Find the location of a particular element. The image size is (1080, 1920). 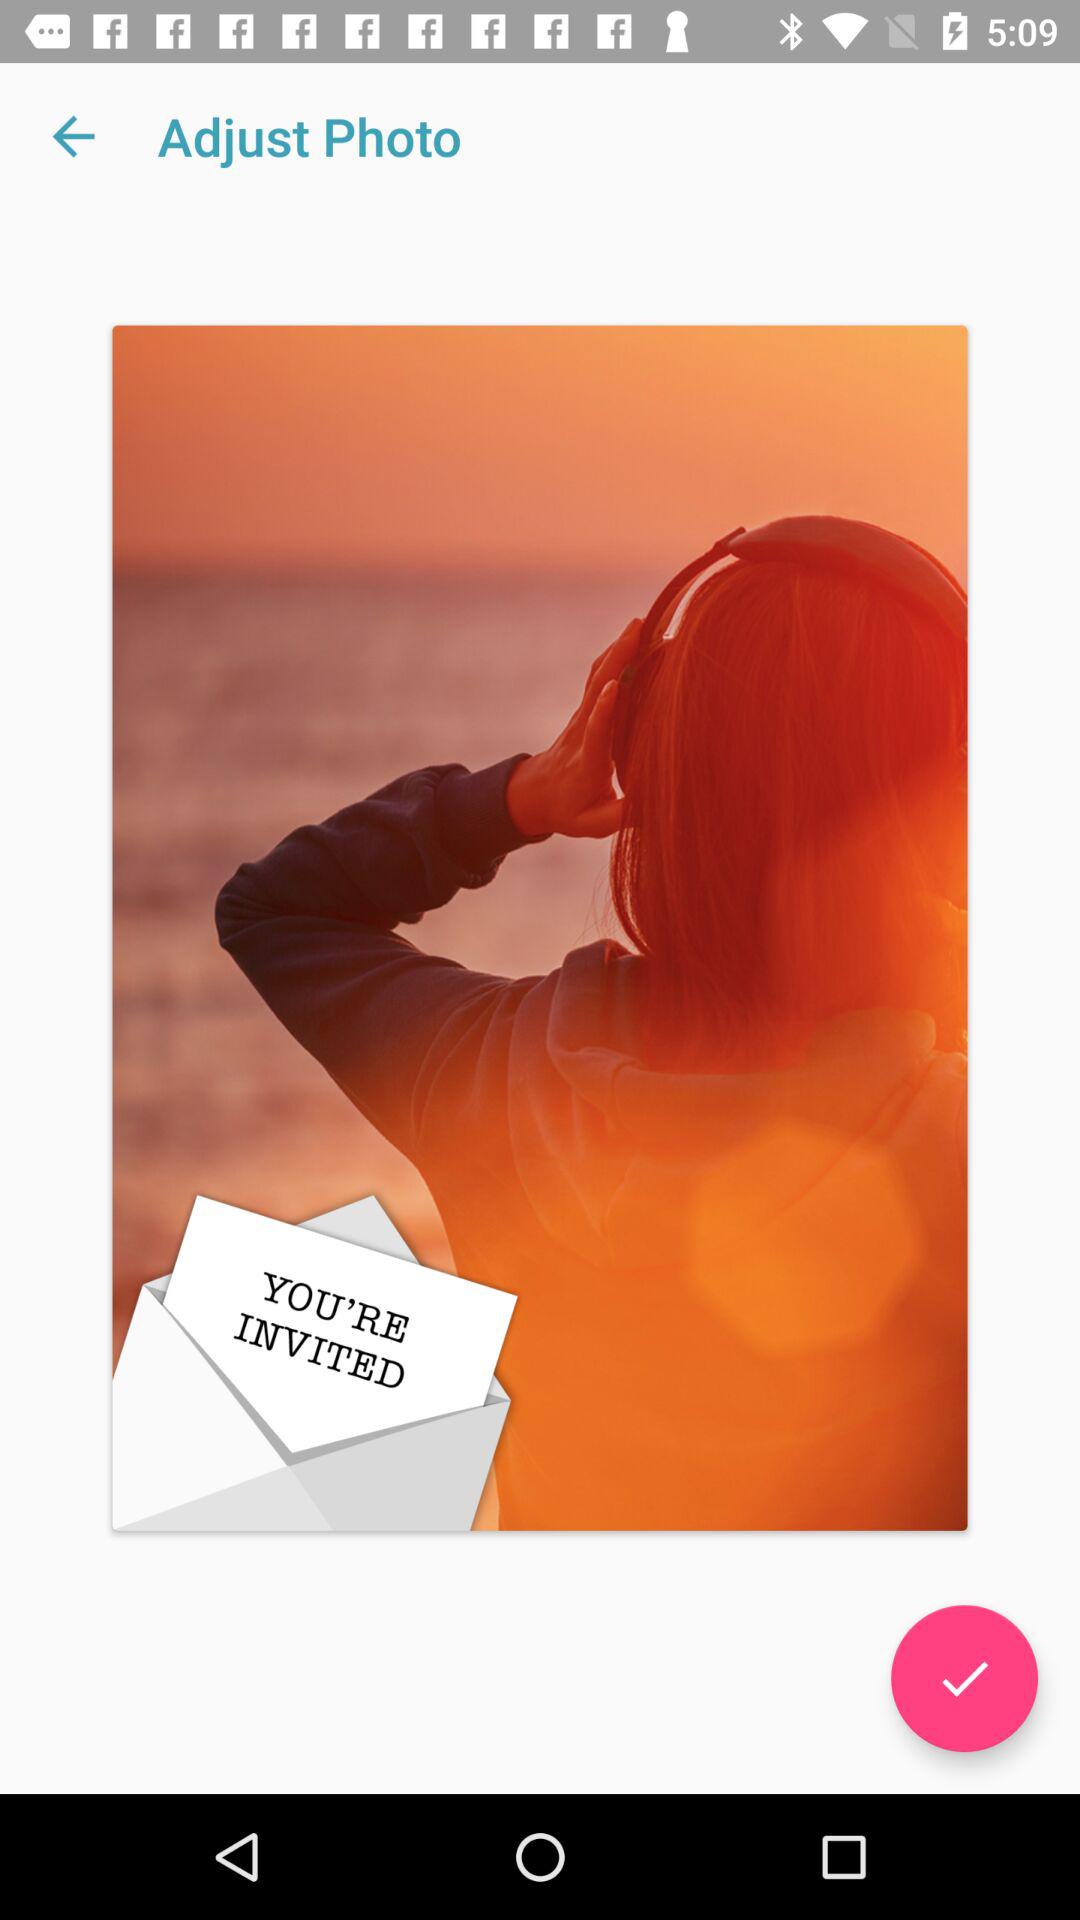

press item at the bottom right corner is located at coordinates (964, 1678).